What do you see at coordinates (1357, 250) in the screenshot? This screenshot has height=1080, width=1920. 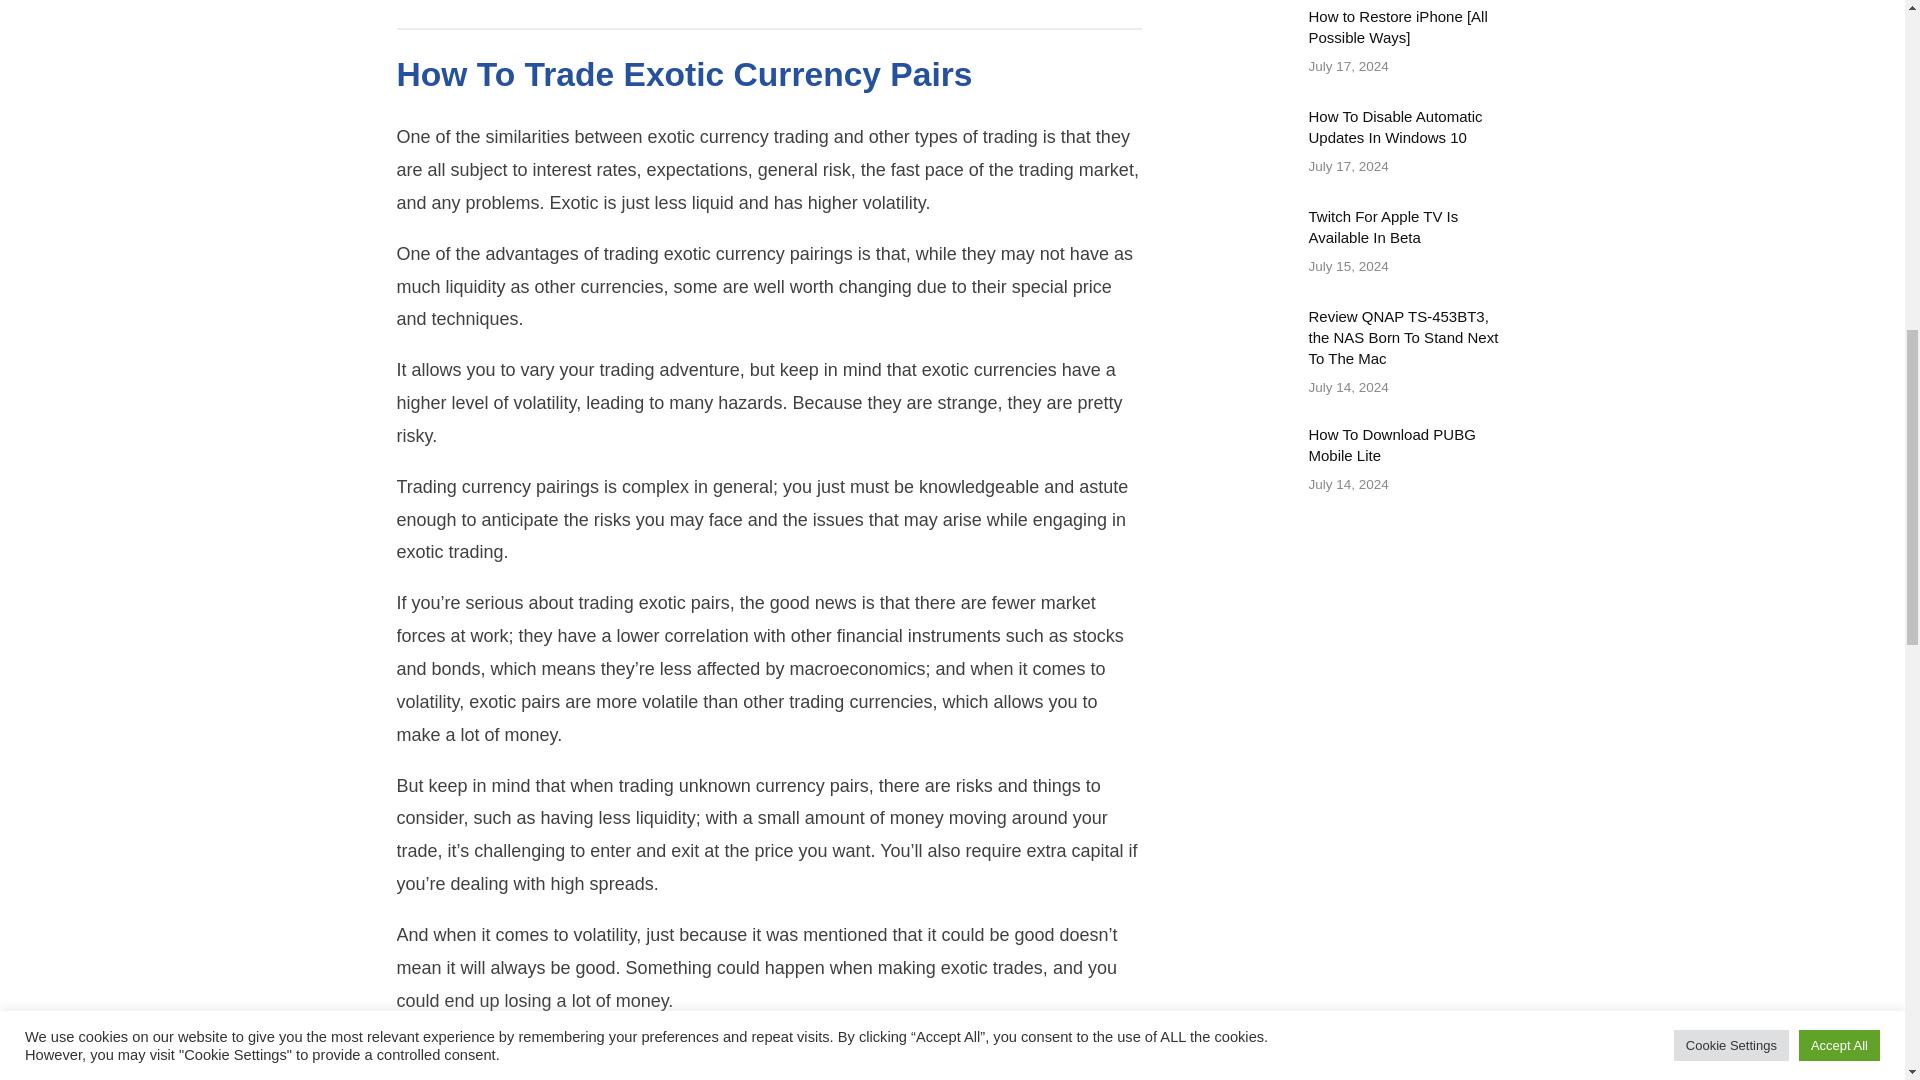 I see `How To Download PUBG Mobile Lite` at bounding box center [1357, 250].